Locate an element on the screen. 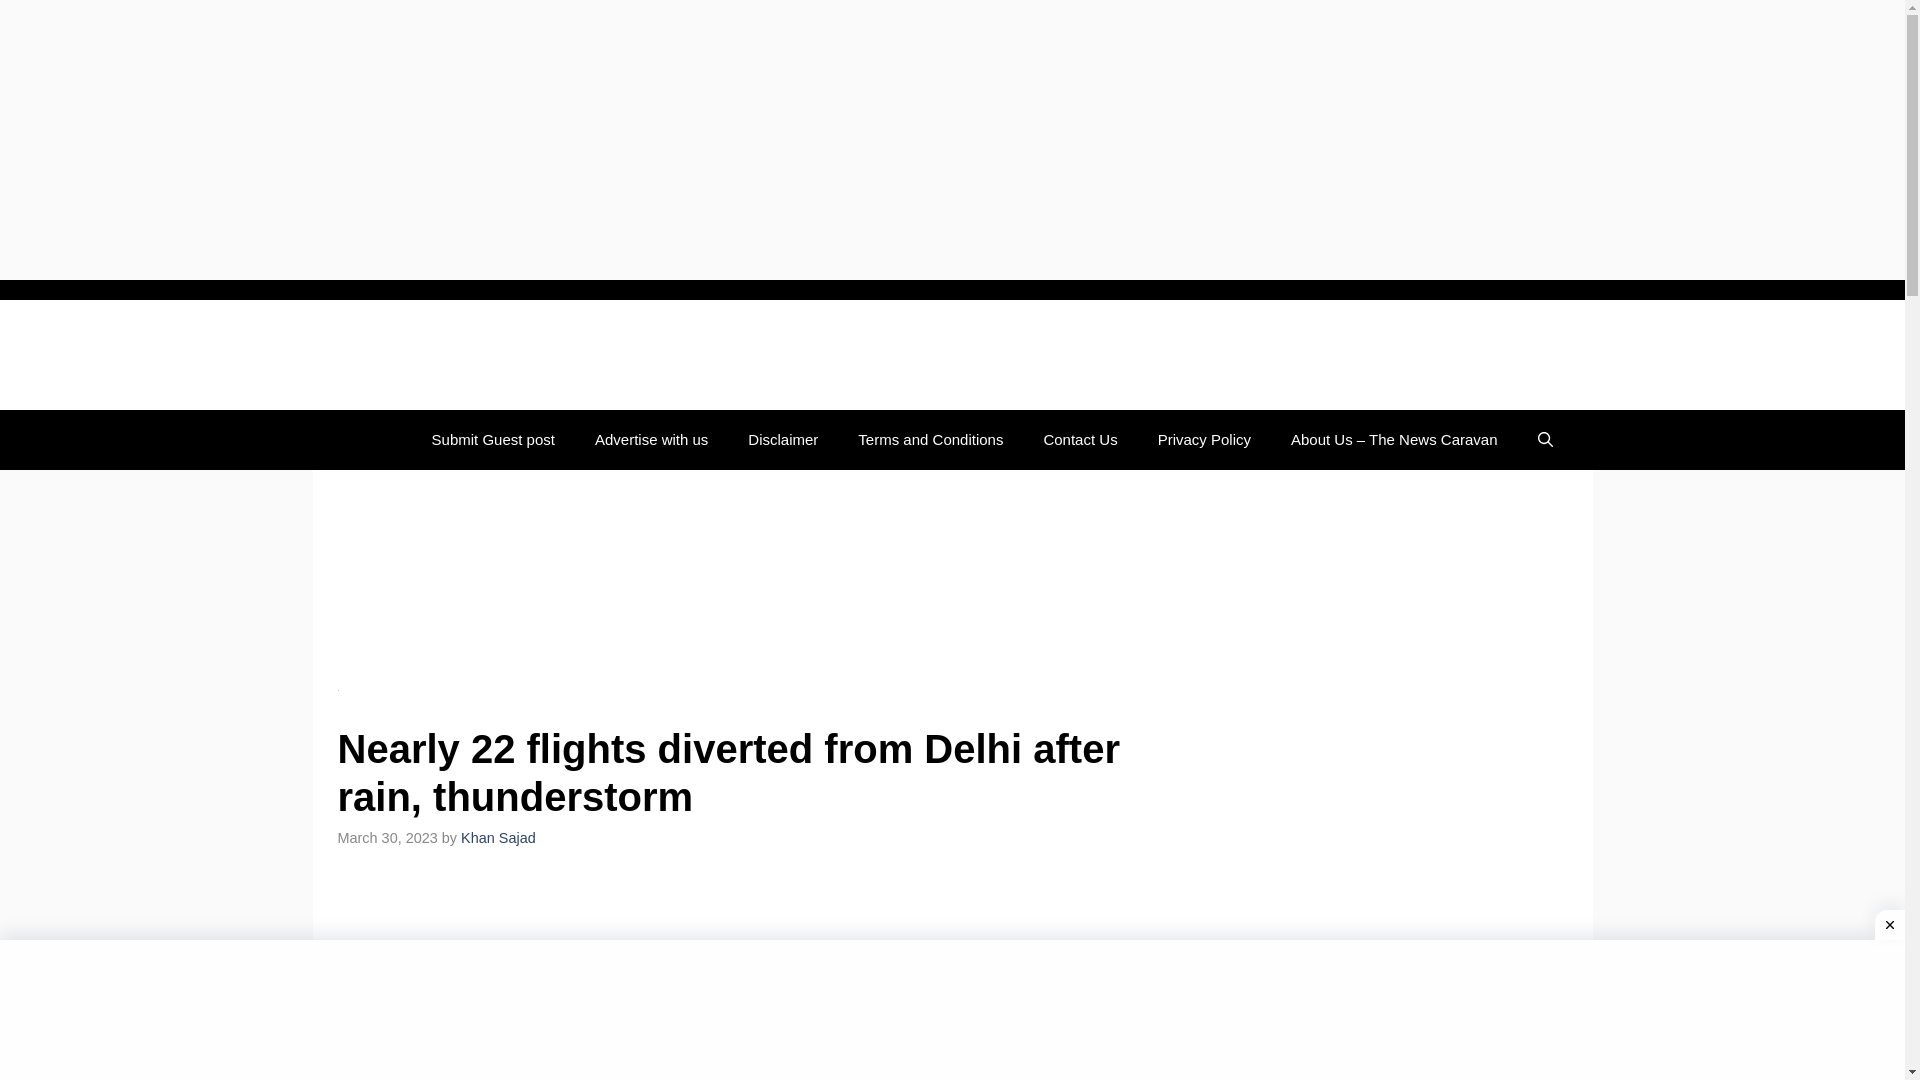 This screenshot has height=1080, width=1920. Disclaimer is located at coordinates (782, 440).